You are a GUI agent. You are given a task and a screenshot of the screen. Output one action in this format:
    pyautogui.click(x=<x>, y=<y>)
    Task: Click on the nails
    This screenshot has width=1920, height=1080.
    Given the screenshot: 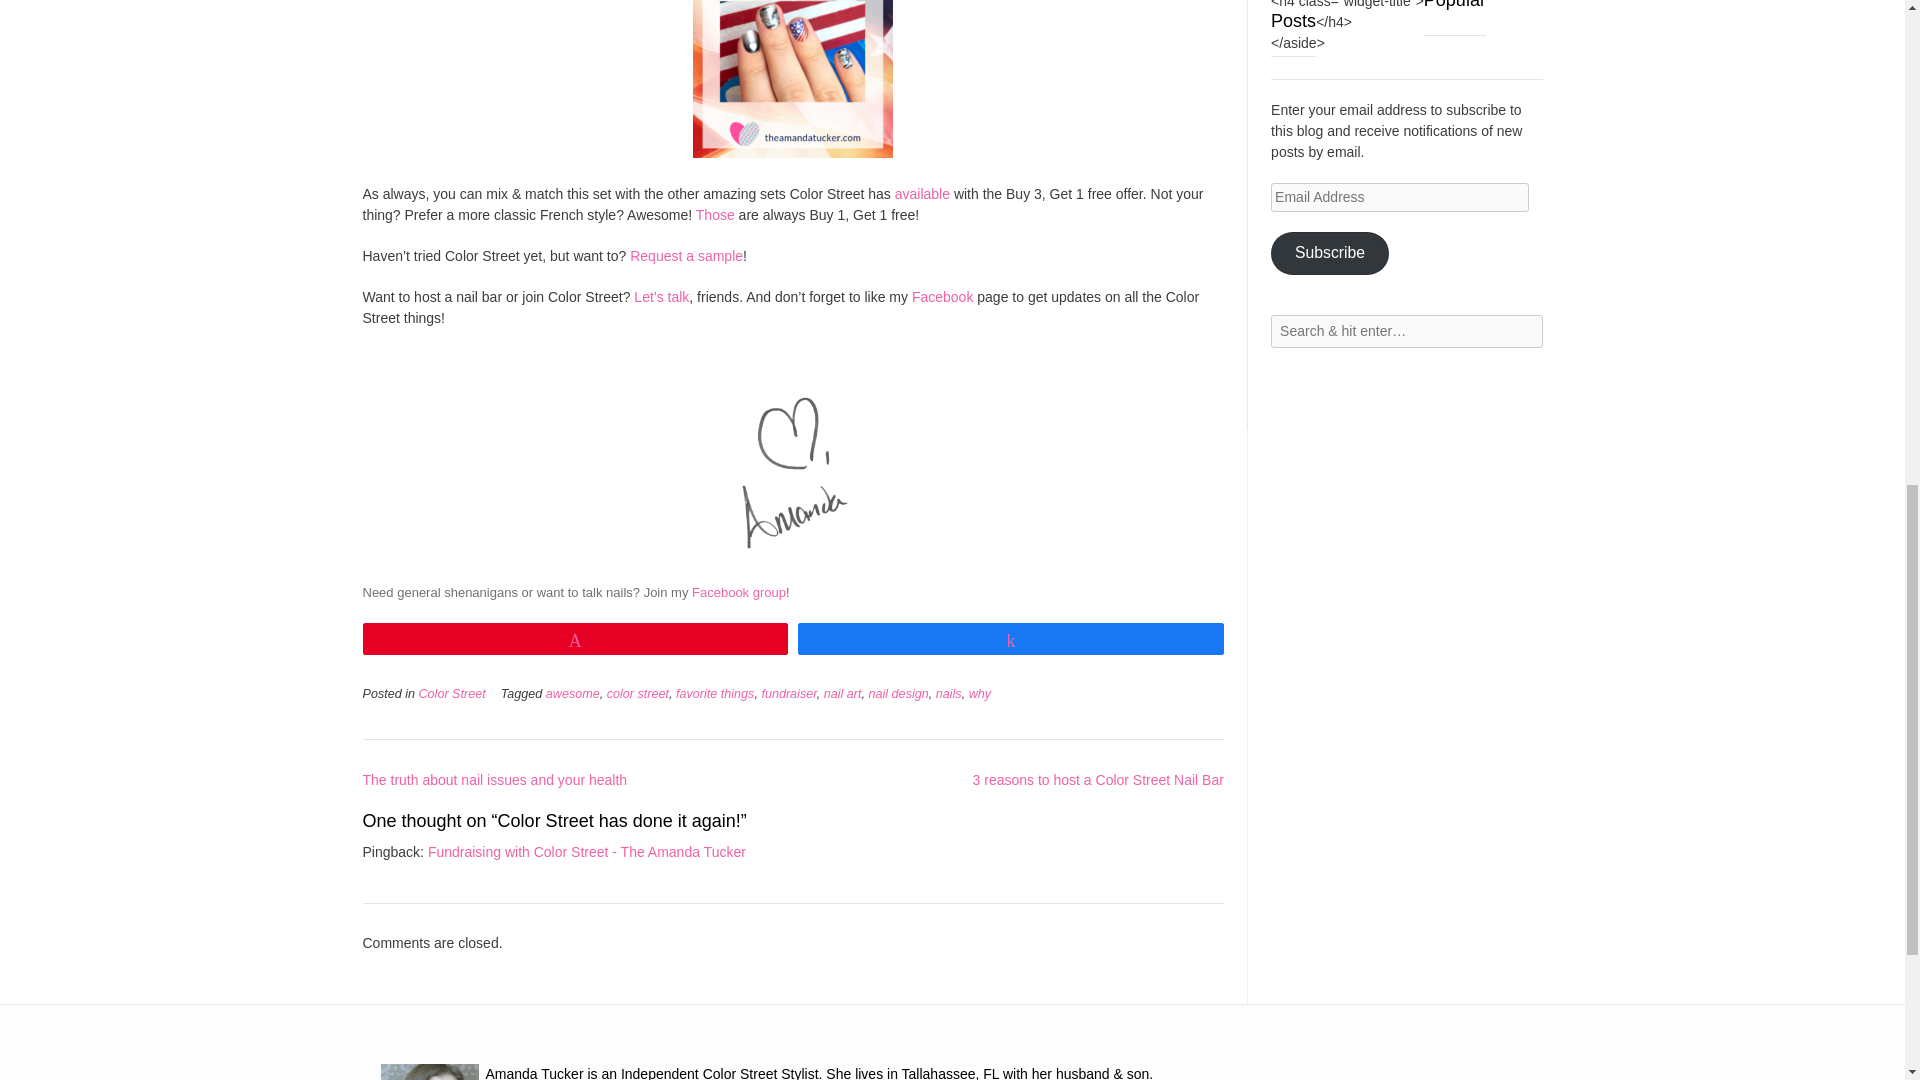 What is the action you would take?
    pyautogui.click(x=948, y=693)
    